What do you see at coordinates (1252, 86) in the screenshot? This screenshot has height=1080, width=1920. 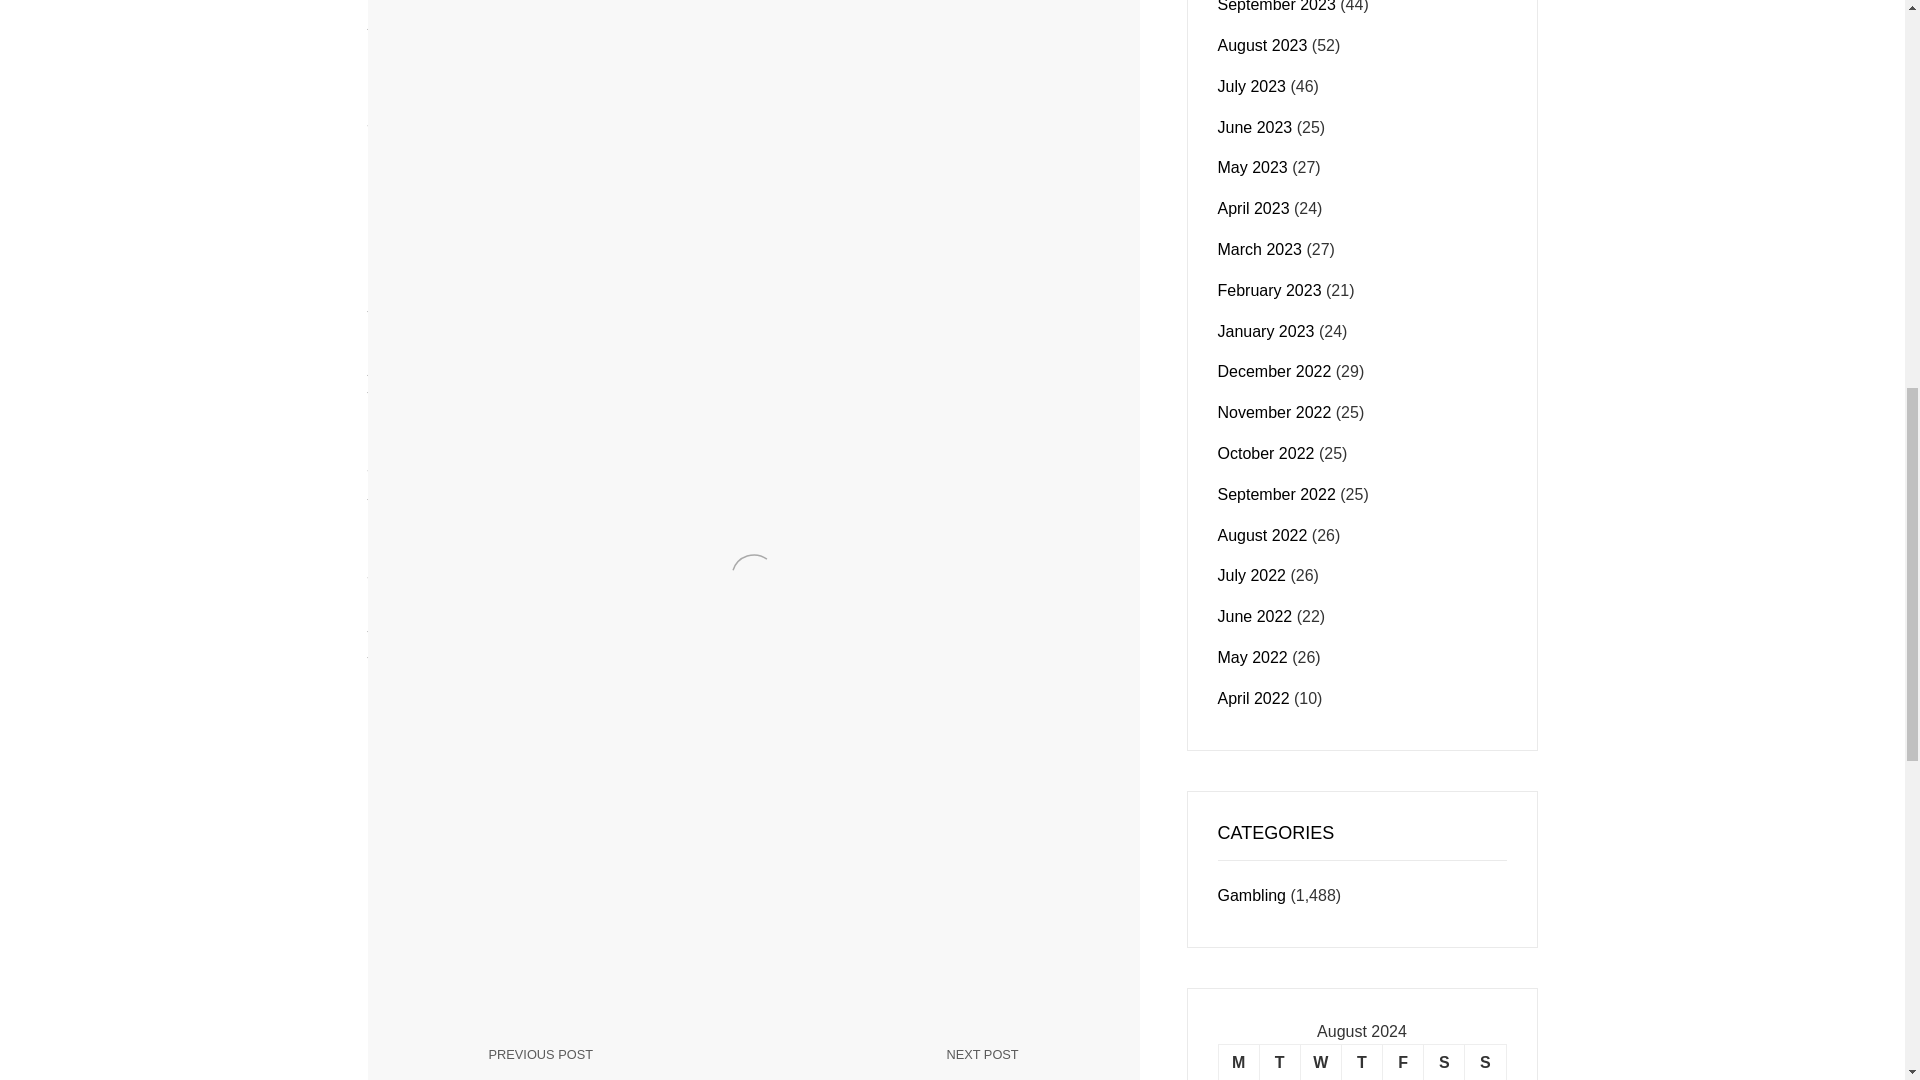 I see `Friday` at bounding box center [1252, 86].